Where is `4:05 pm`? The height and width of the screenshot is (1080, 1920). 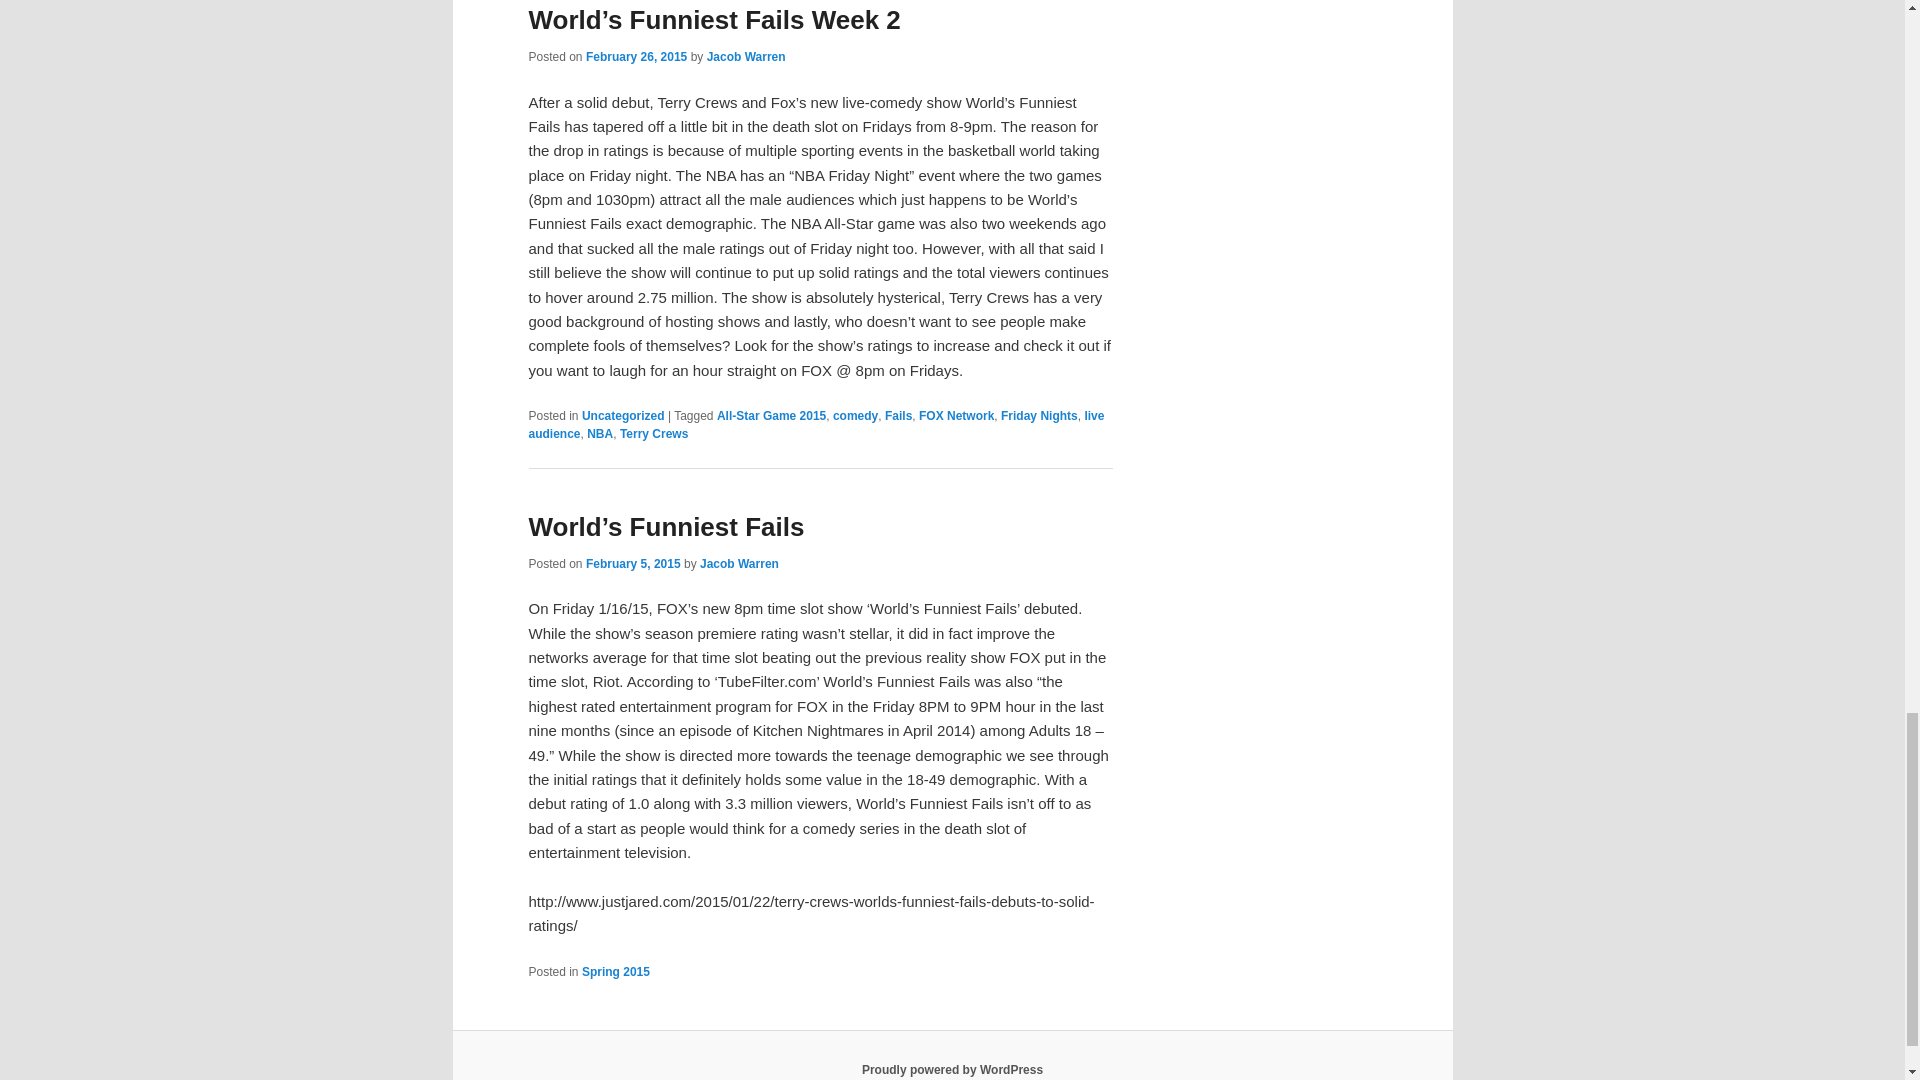 4:05 pm is located at coordinates (636, 56).